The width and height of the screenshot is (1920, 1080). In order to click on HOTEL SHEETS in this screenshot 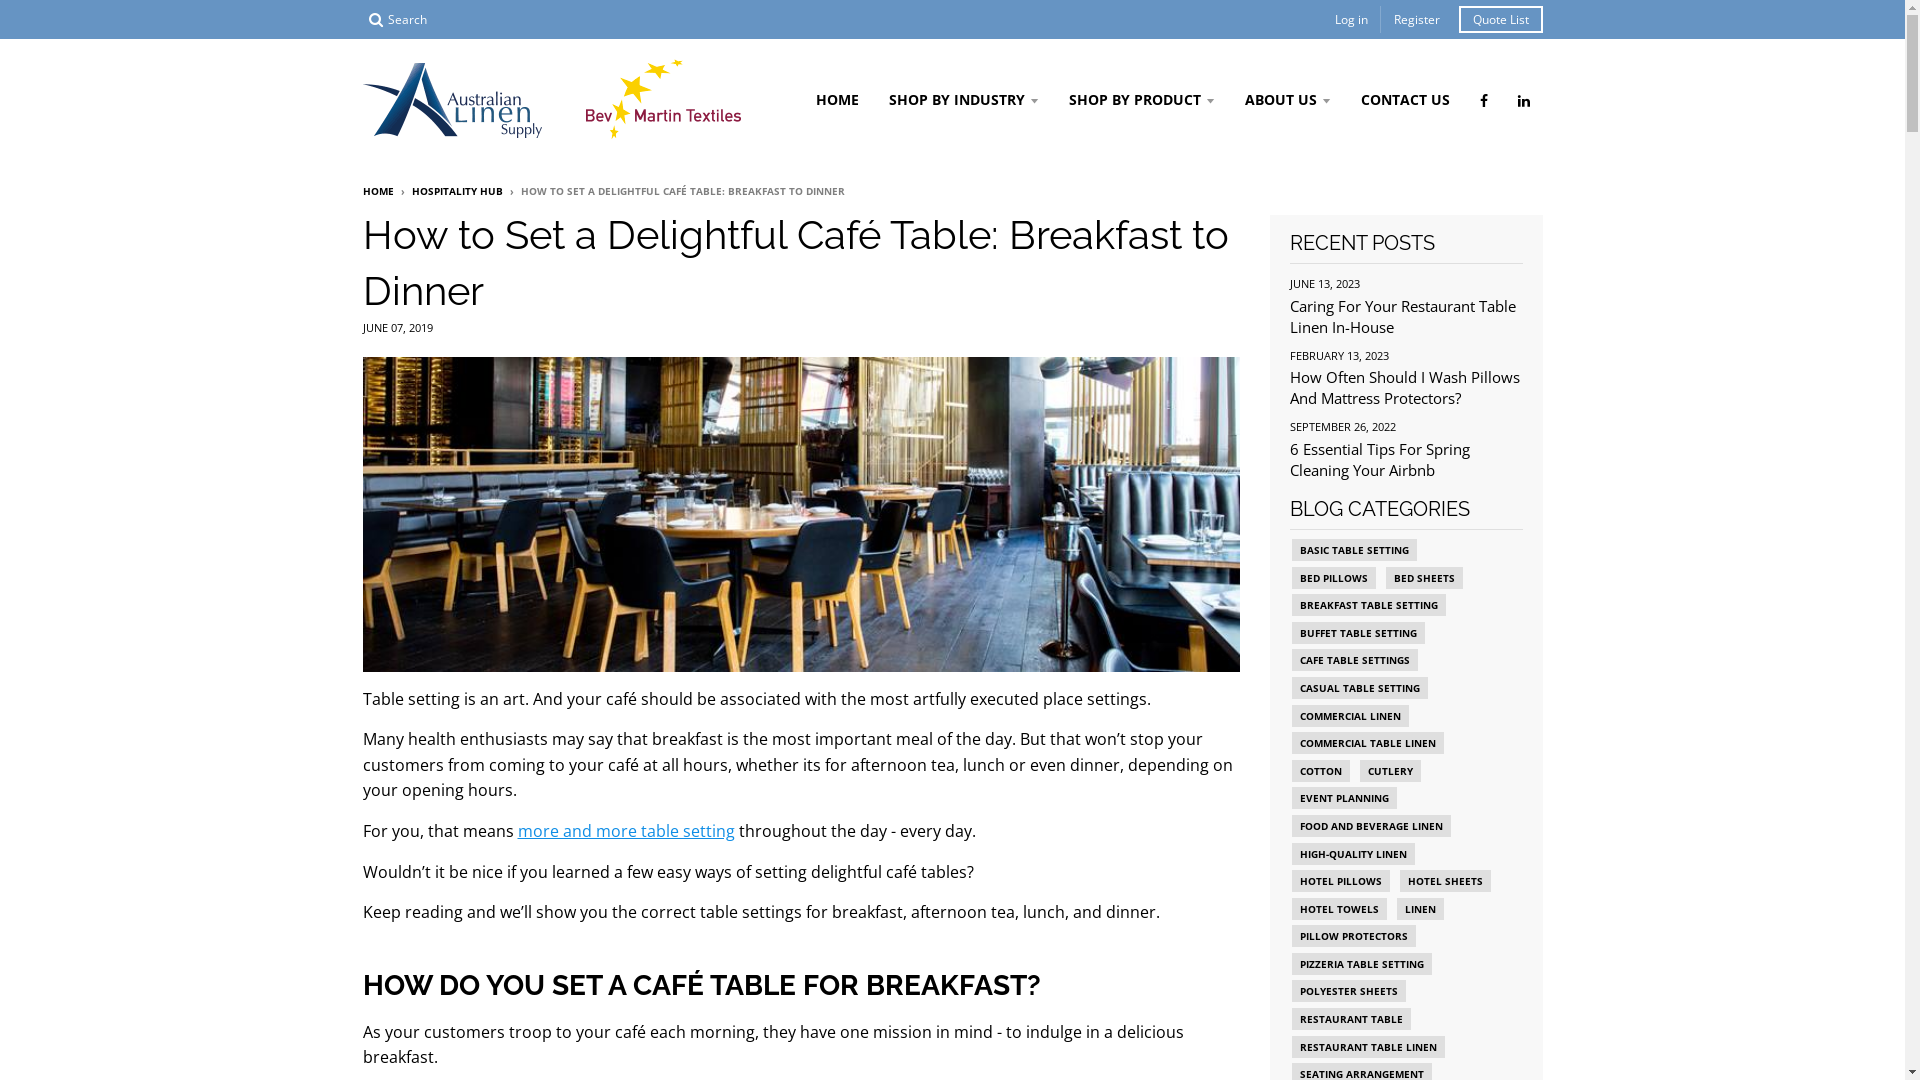, I will do `click(1446, 881)`.